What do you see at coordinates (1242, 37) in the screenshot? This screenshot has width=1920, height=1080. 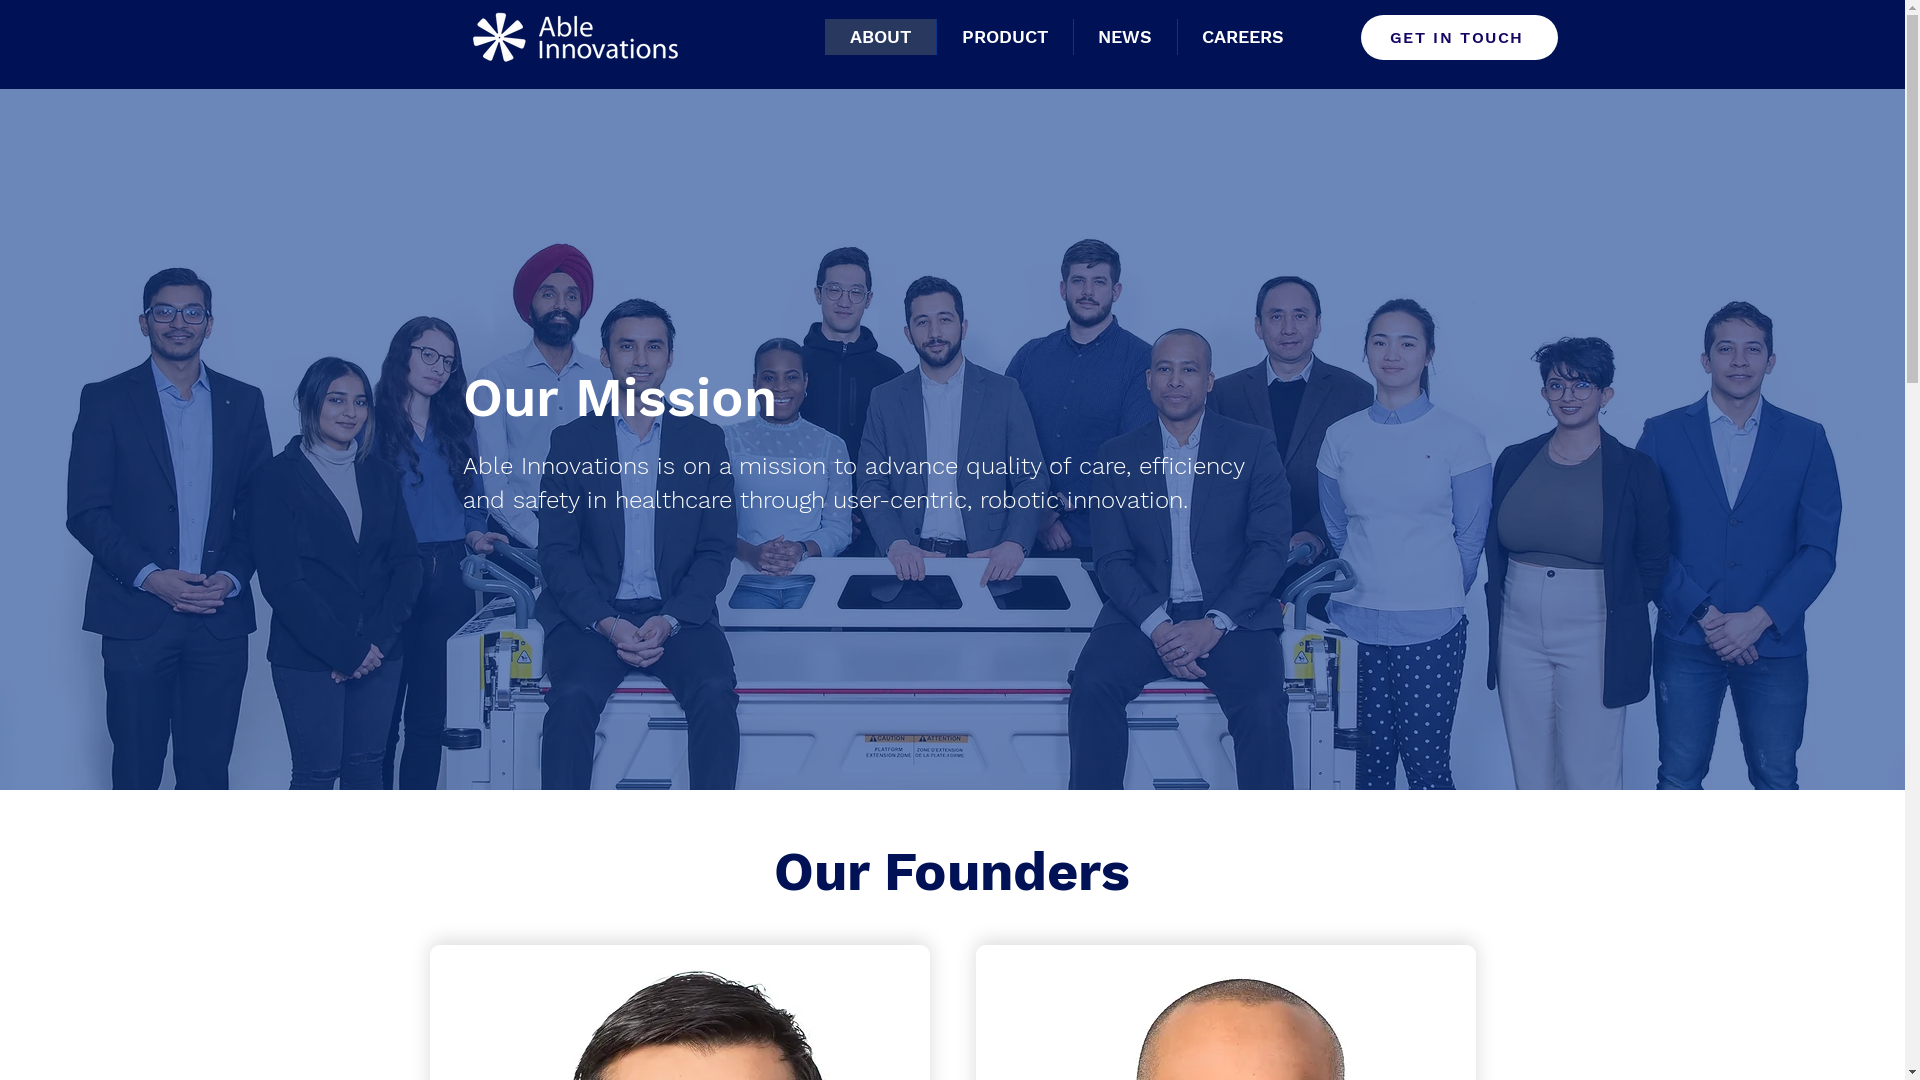 I see `CAREERS` at bounding box center [1242, 37].